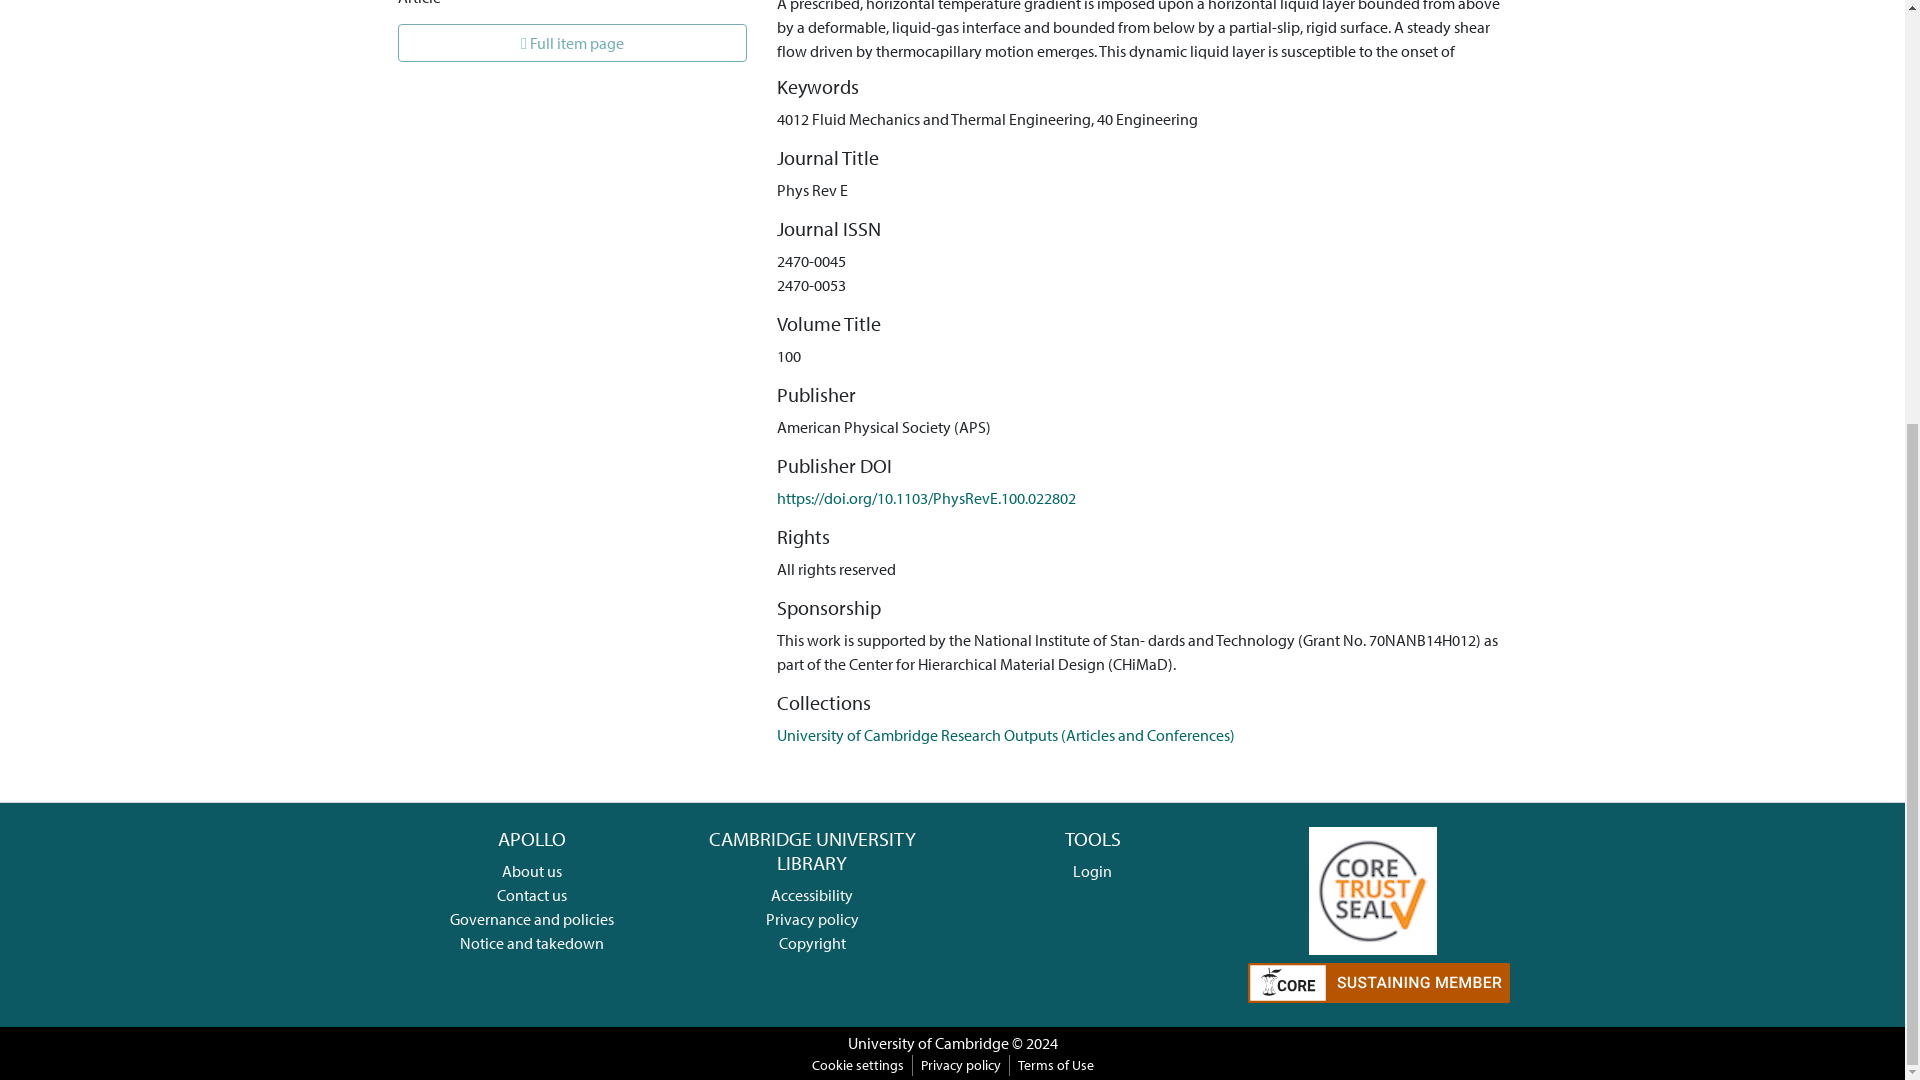  What do you see at coordinates (812, 918) in the screenshot?
I see `Privacy policy` at bounding box center [812, 918].